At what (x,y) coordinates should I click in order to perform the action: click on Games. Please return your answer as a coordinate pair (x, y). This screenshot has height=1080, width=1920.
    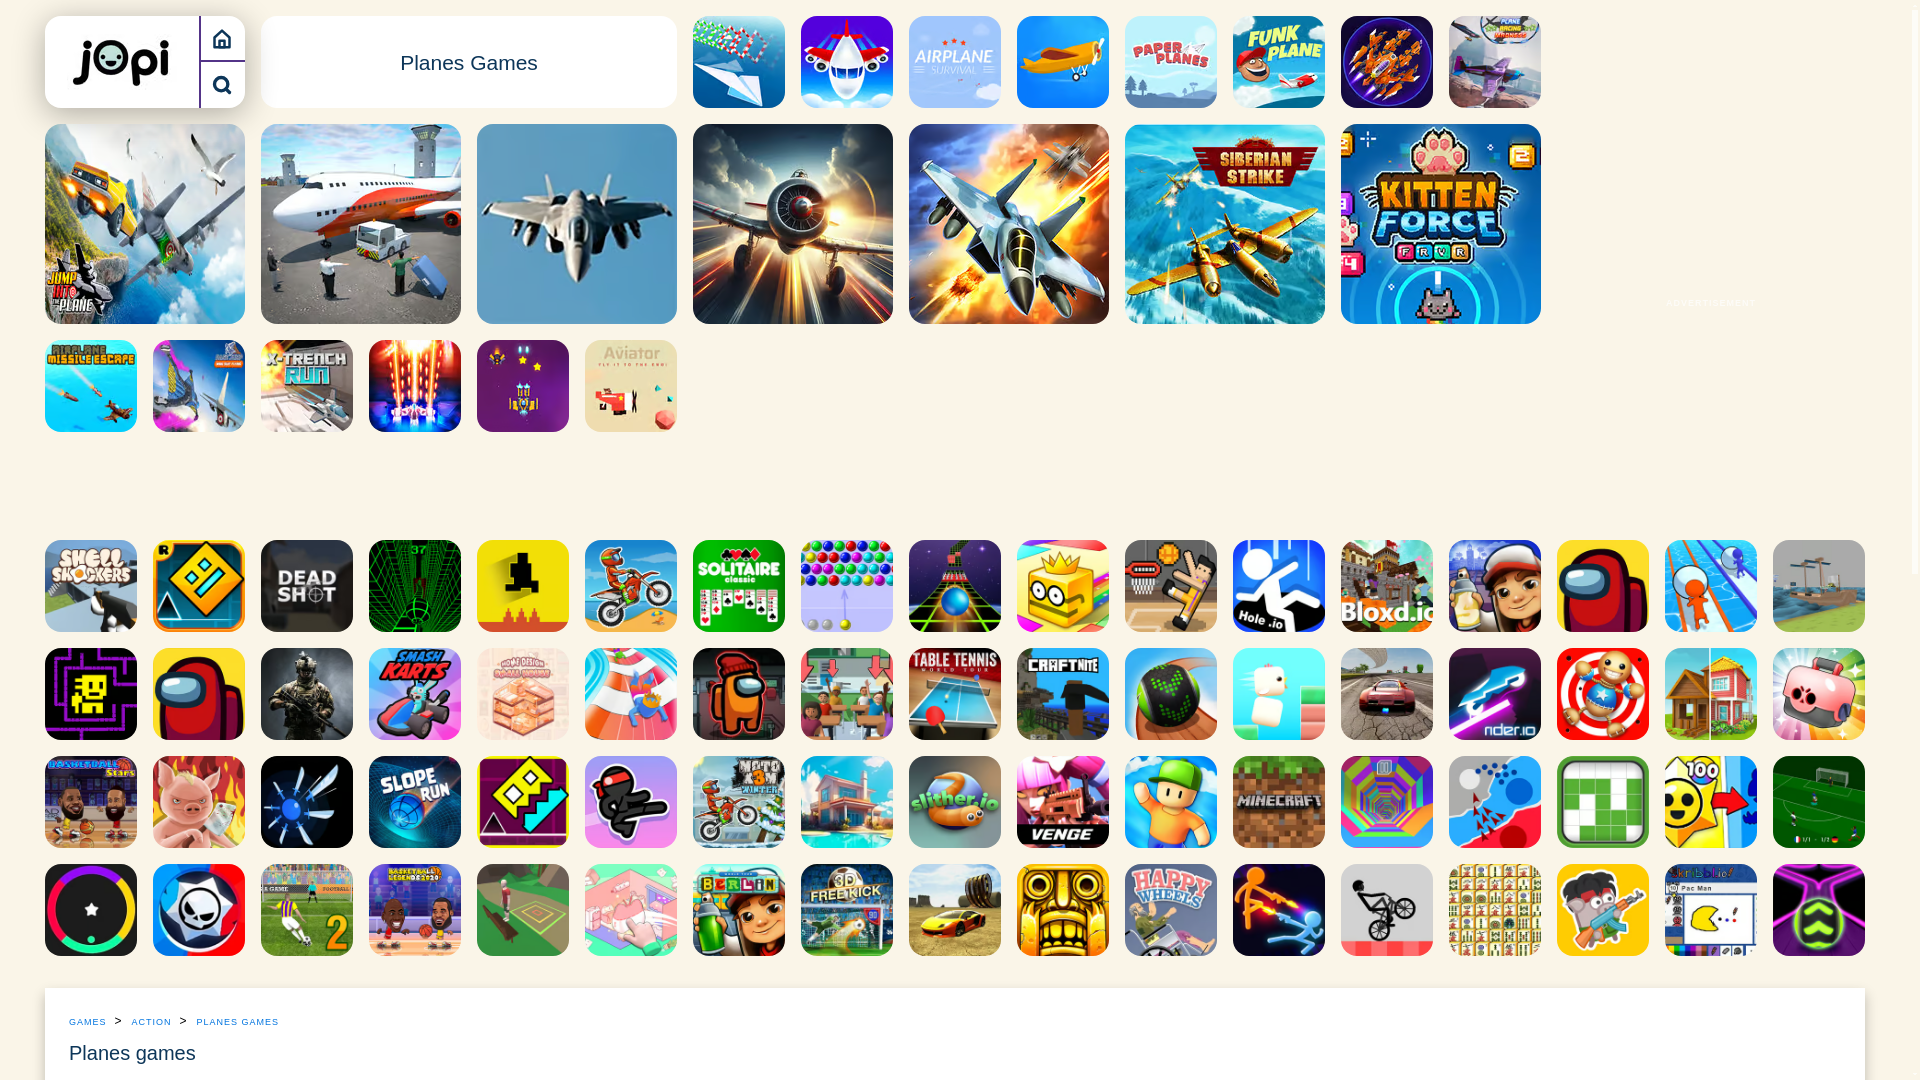
    Looking at the image, I should click on (222, 38).